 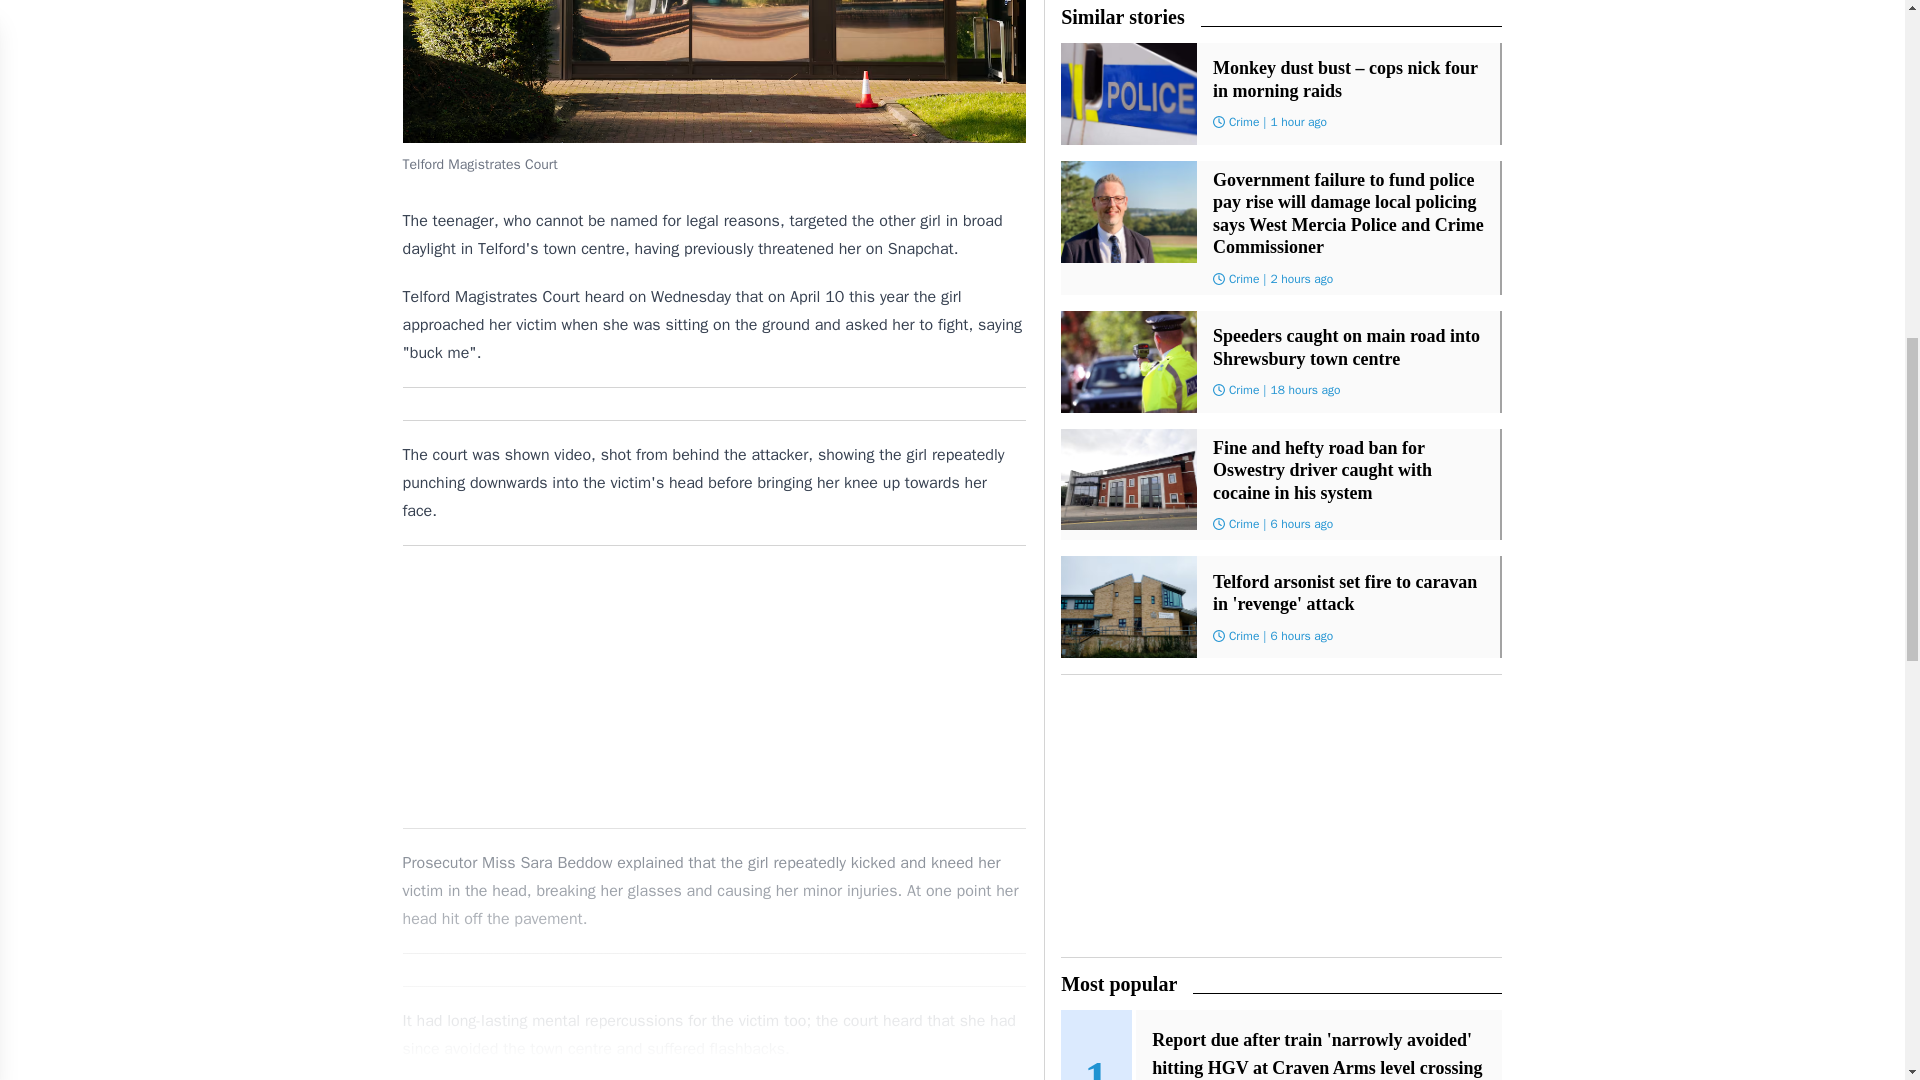 What do you see at coordinates (1244, 332) in the screenshot?
I see `Crime` at bounding box center [1244, 332].